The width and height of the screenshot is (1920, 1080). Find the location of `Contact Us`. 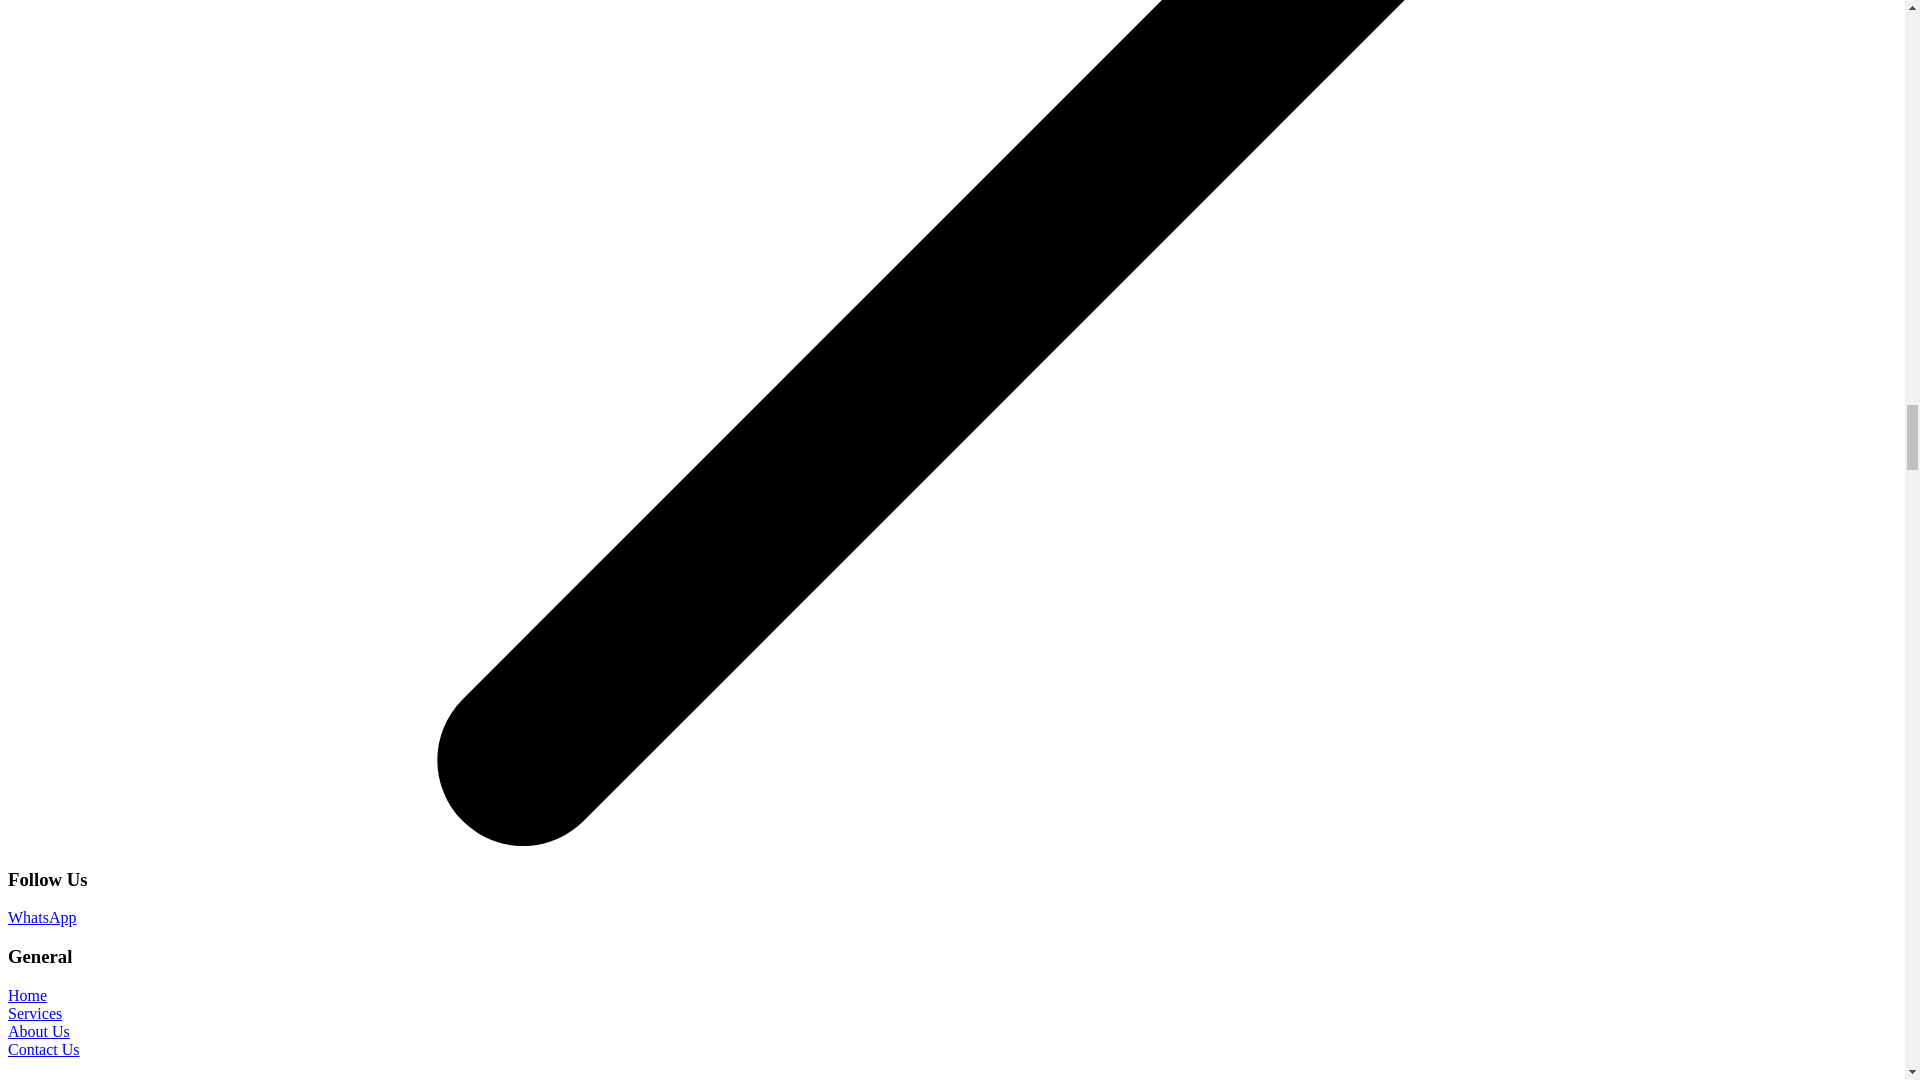

Contact Us is located at coordinates (44, 1050).